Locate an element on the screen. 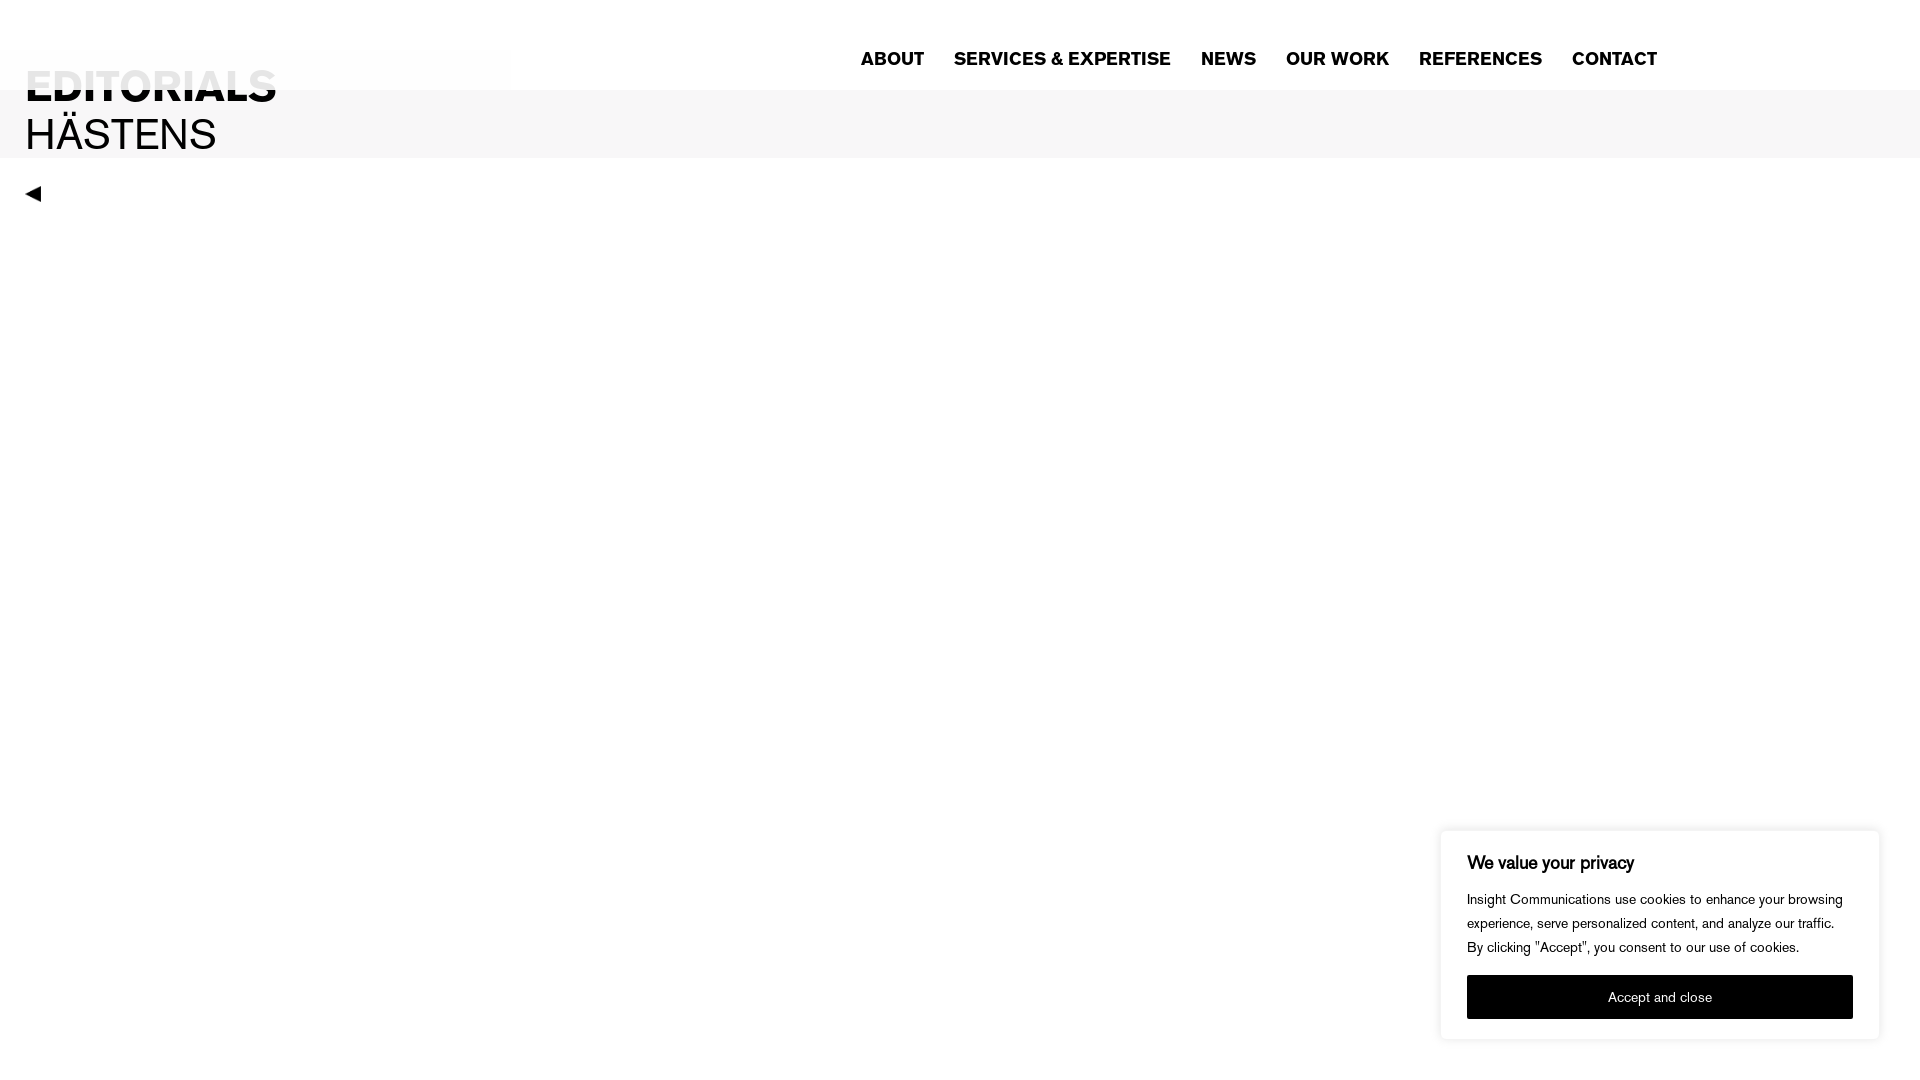 This screenshot has width=1920, height=1080. Accept and close is located at coordinates (1660, 997).